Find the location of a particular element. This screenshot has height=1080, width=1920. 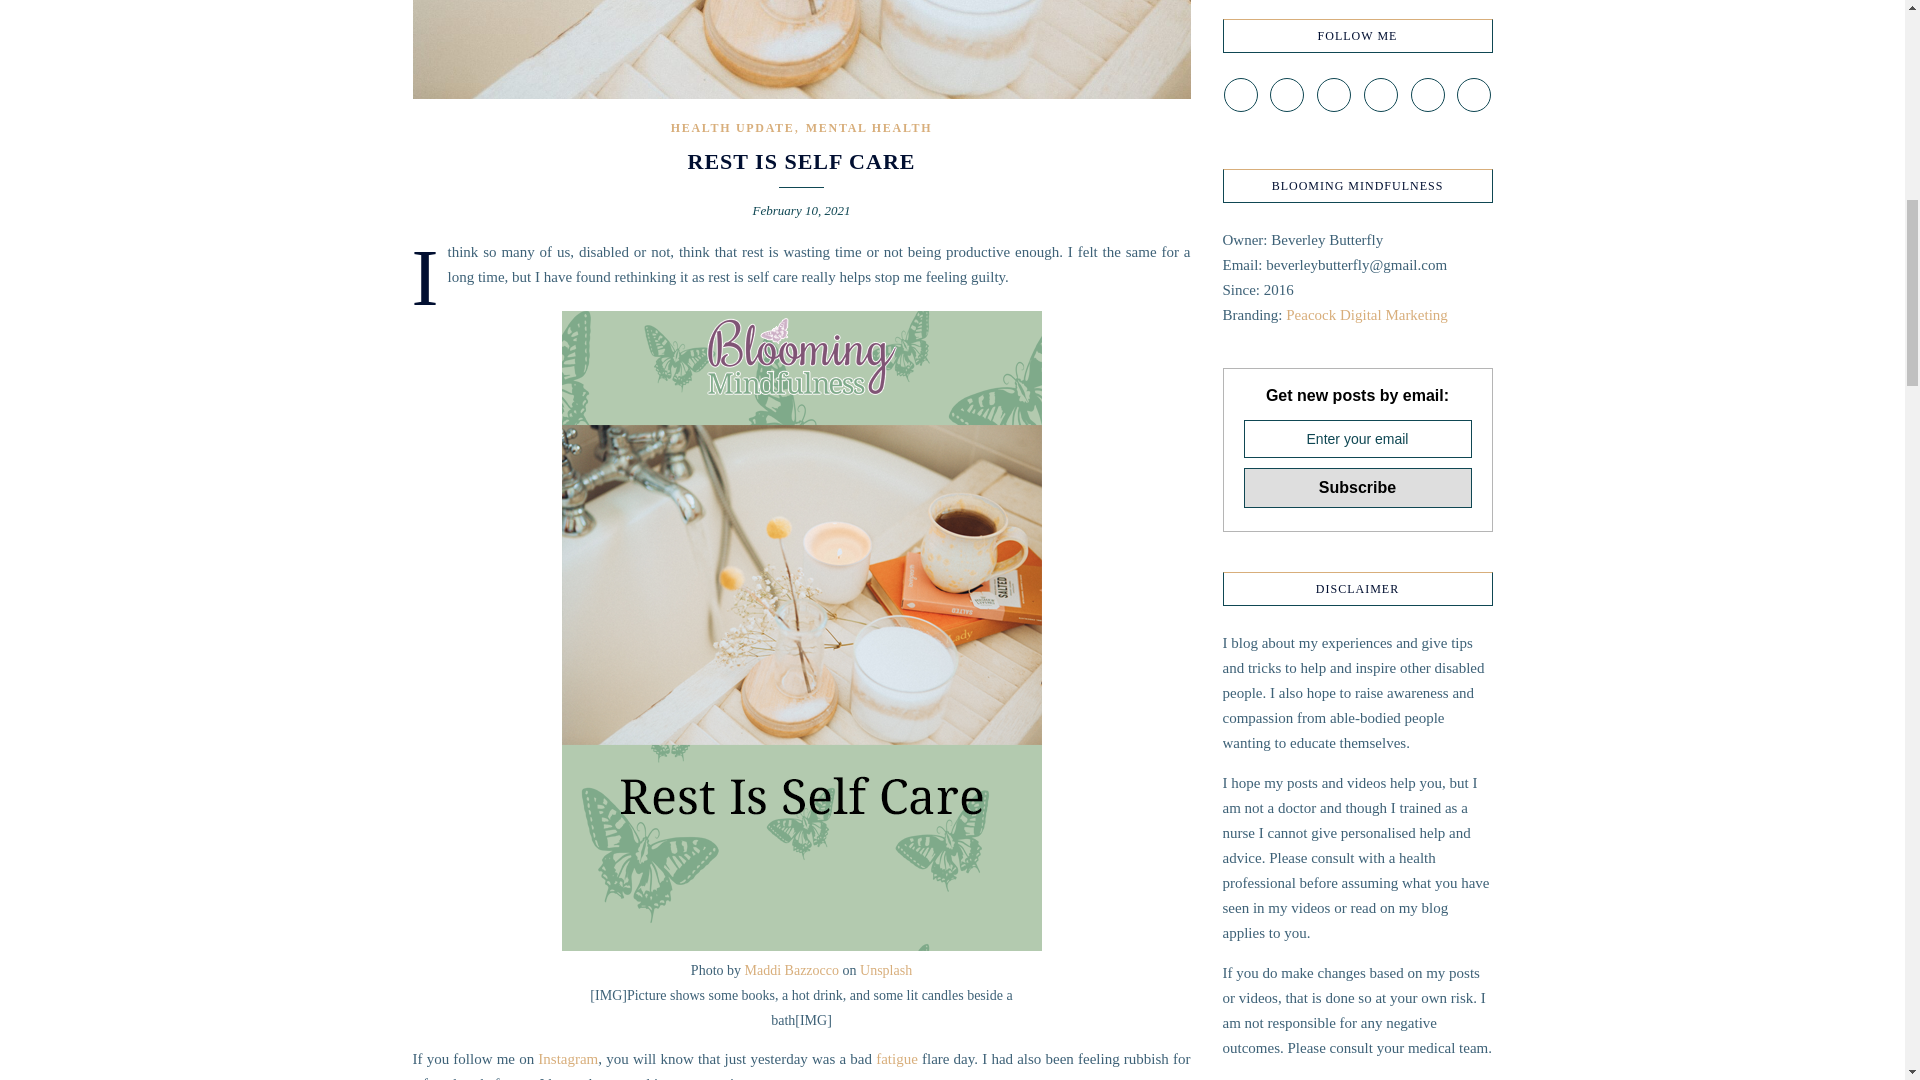

fatigue is located at coordinates (896, 1058).